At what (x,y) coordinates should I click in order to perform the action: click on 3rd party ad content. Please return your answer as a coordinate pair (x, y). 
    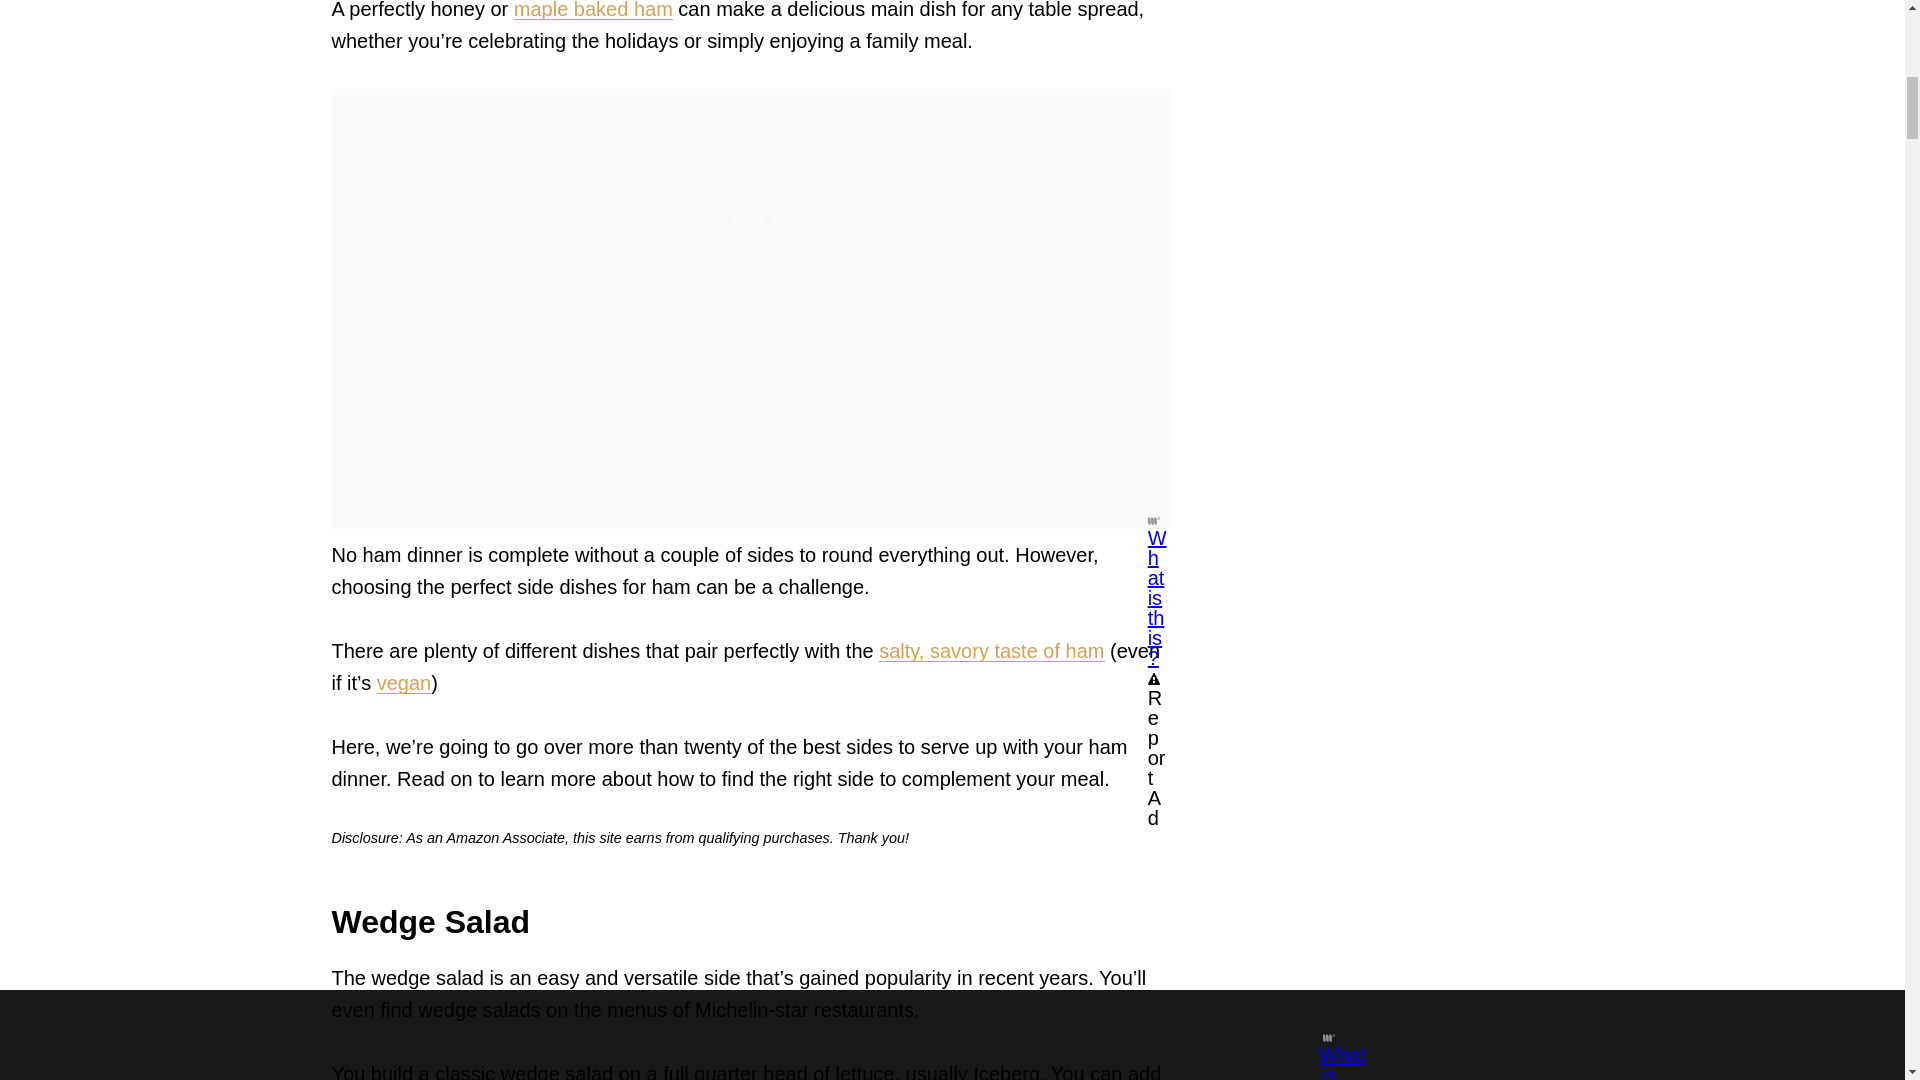
    Looking at the image, I should click on (750, 214).